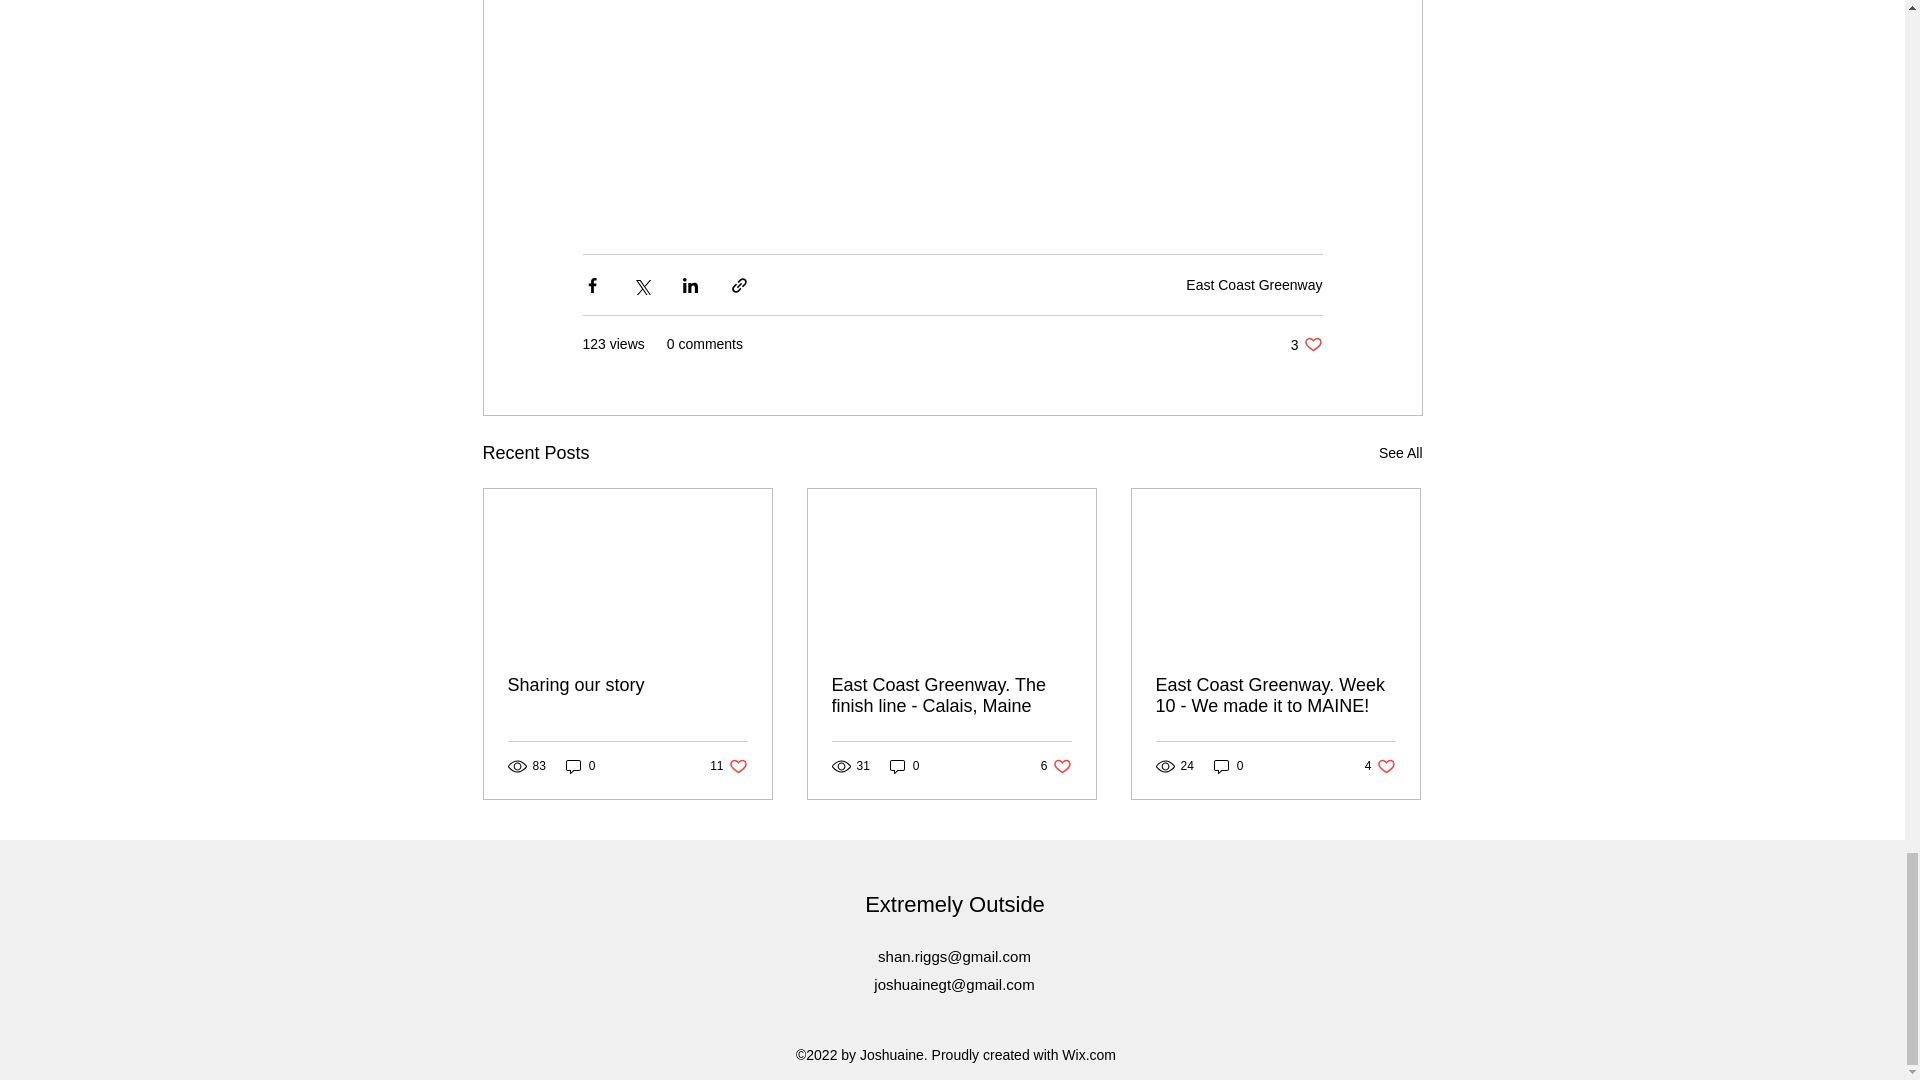  Describe the element at coordinates (1400, 452) in the screenshot. I see `East Coast Greenway. The finish line - Calais, Maine` at that location.